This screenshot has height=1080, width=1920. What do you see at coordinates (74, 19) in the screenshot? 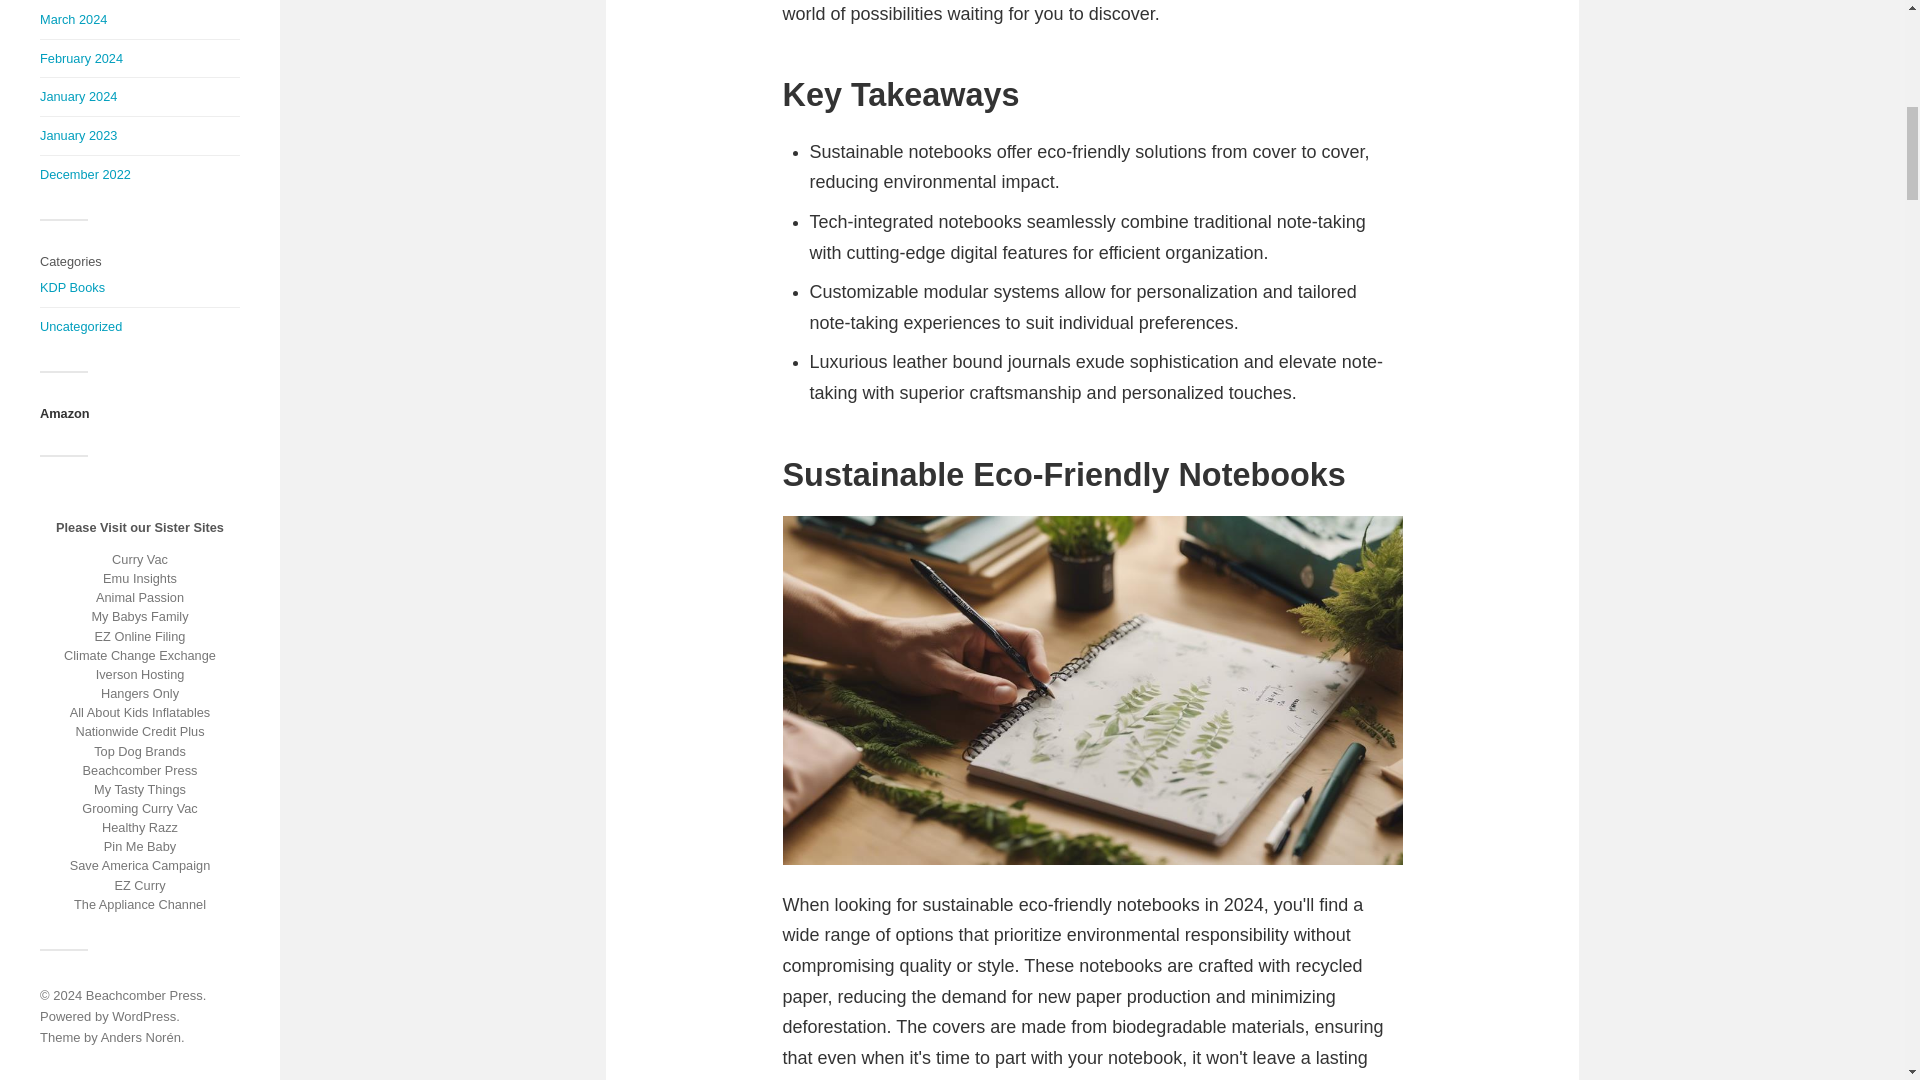
I see `March 2024` at bounding box center [74, 19].